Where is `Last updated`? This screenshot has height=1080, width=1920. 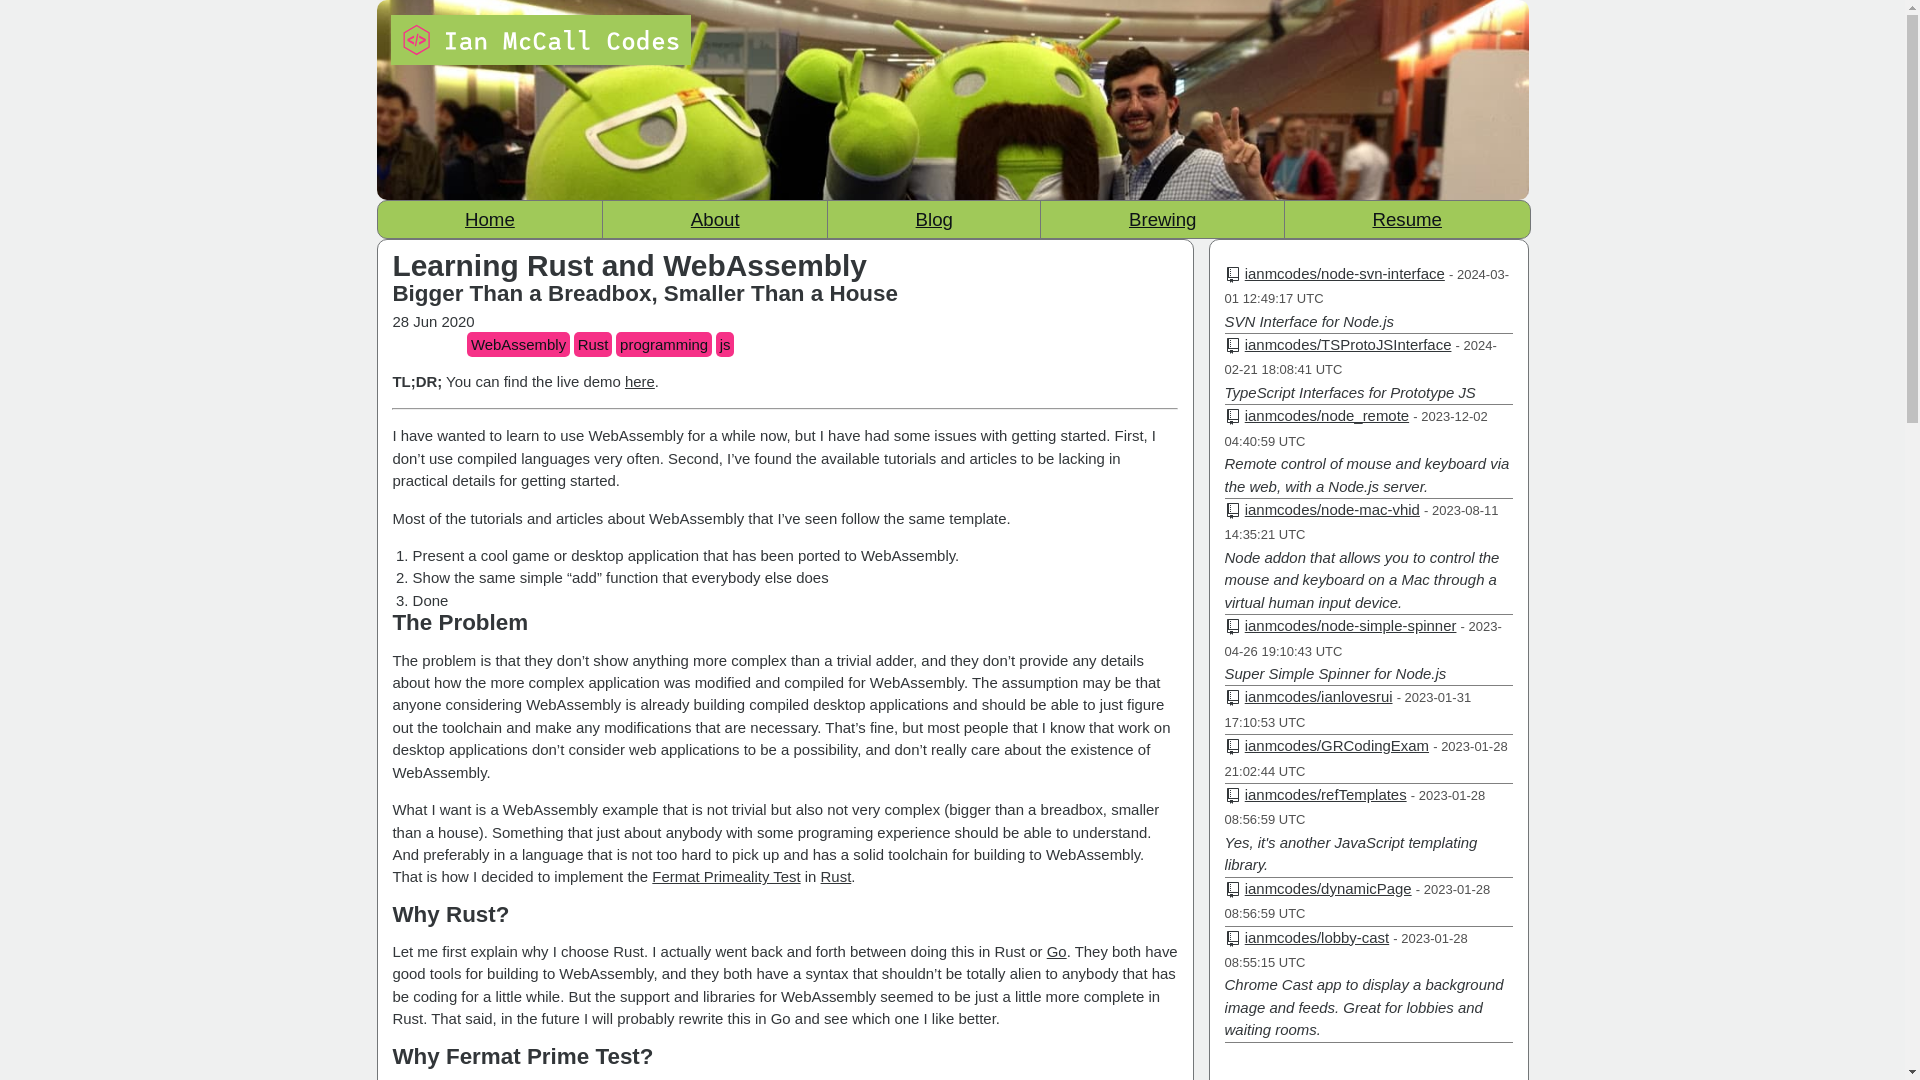 Last updated is located at coordinates (1346, 950).